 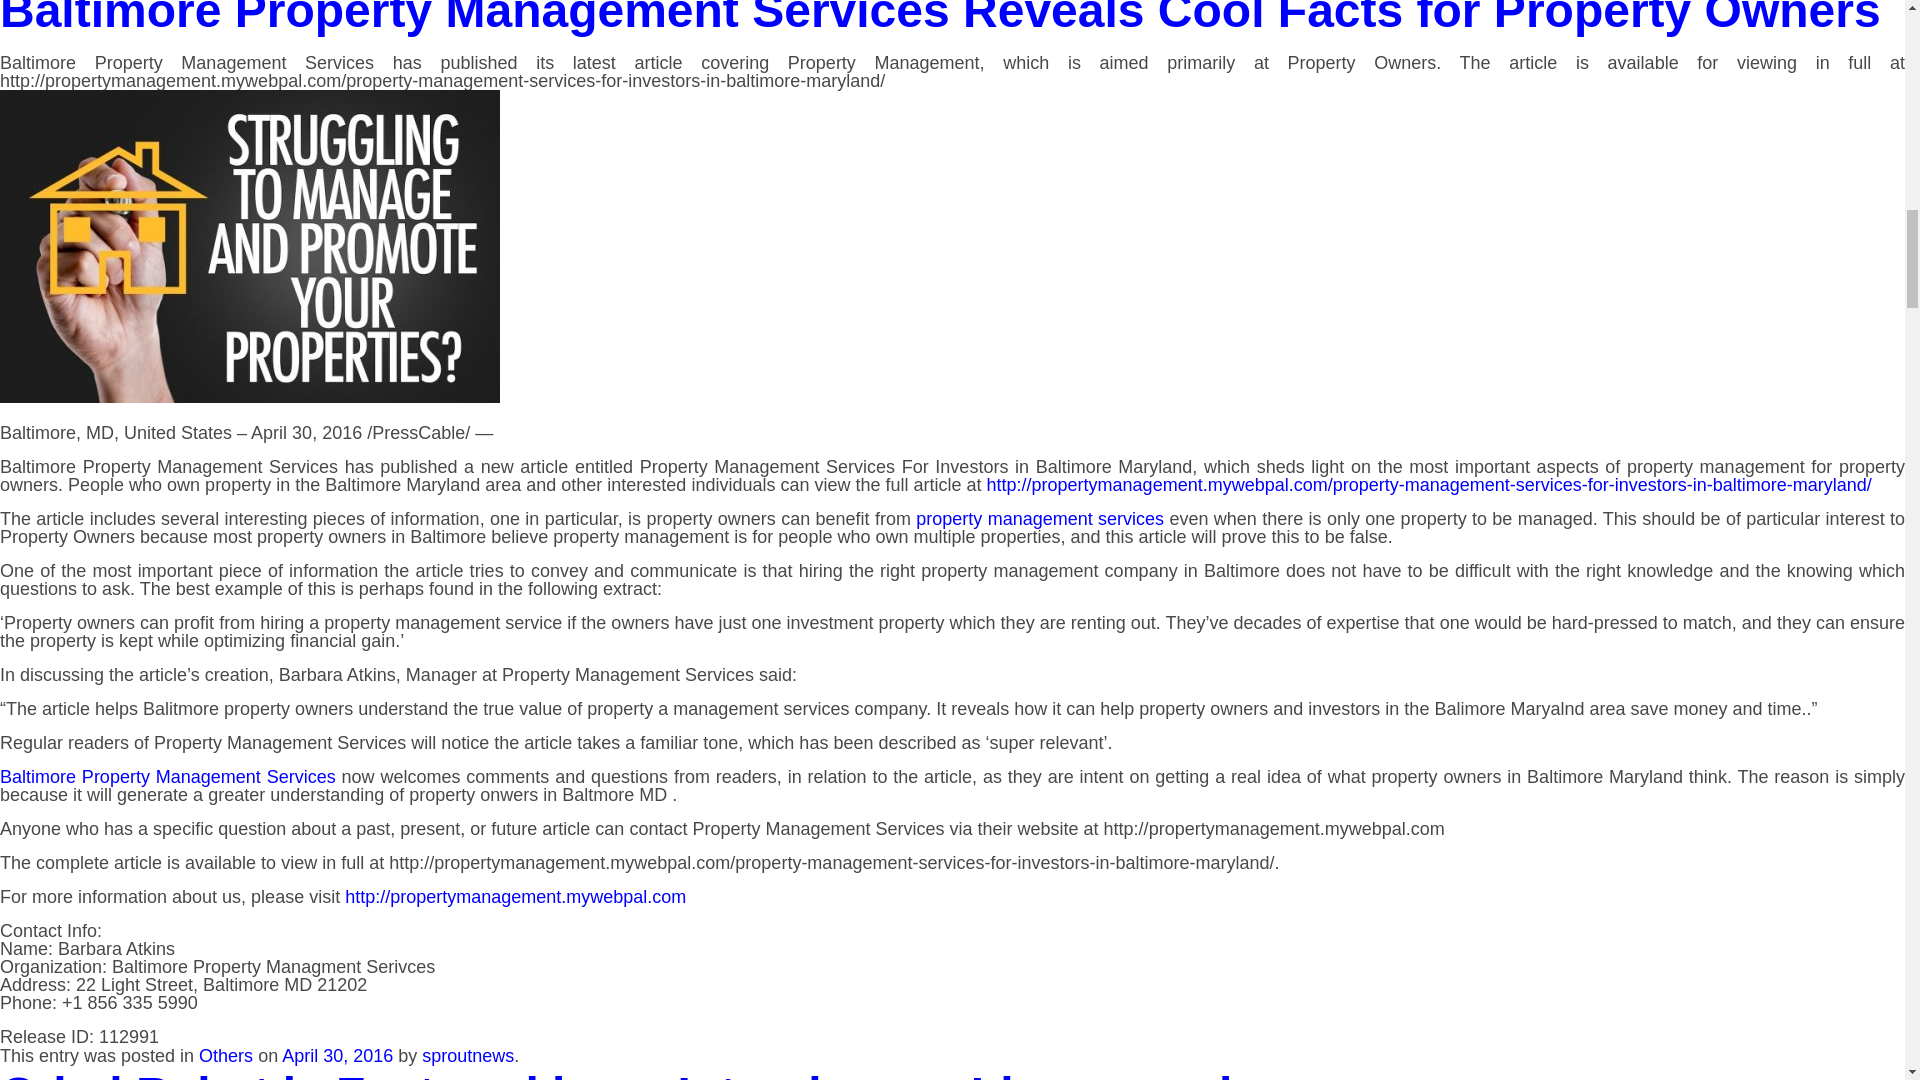 I want to click on property management services, so click(x=1039, y=518).